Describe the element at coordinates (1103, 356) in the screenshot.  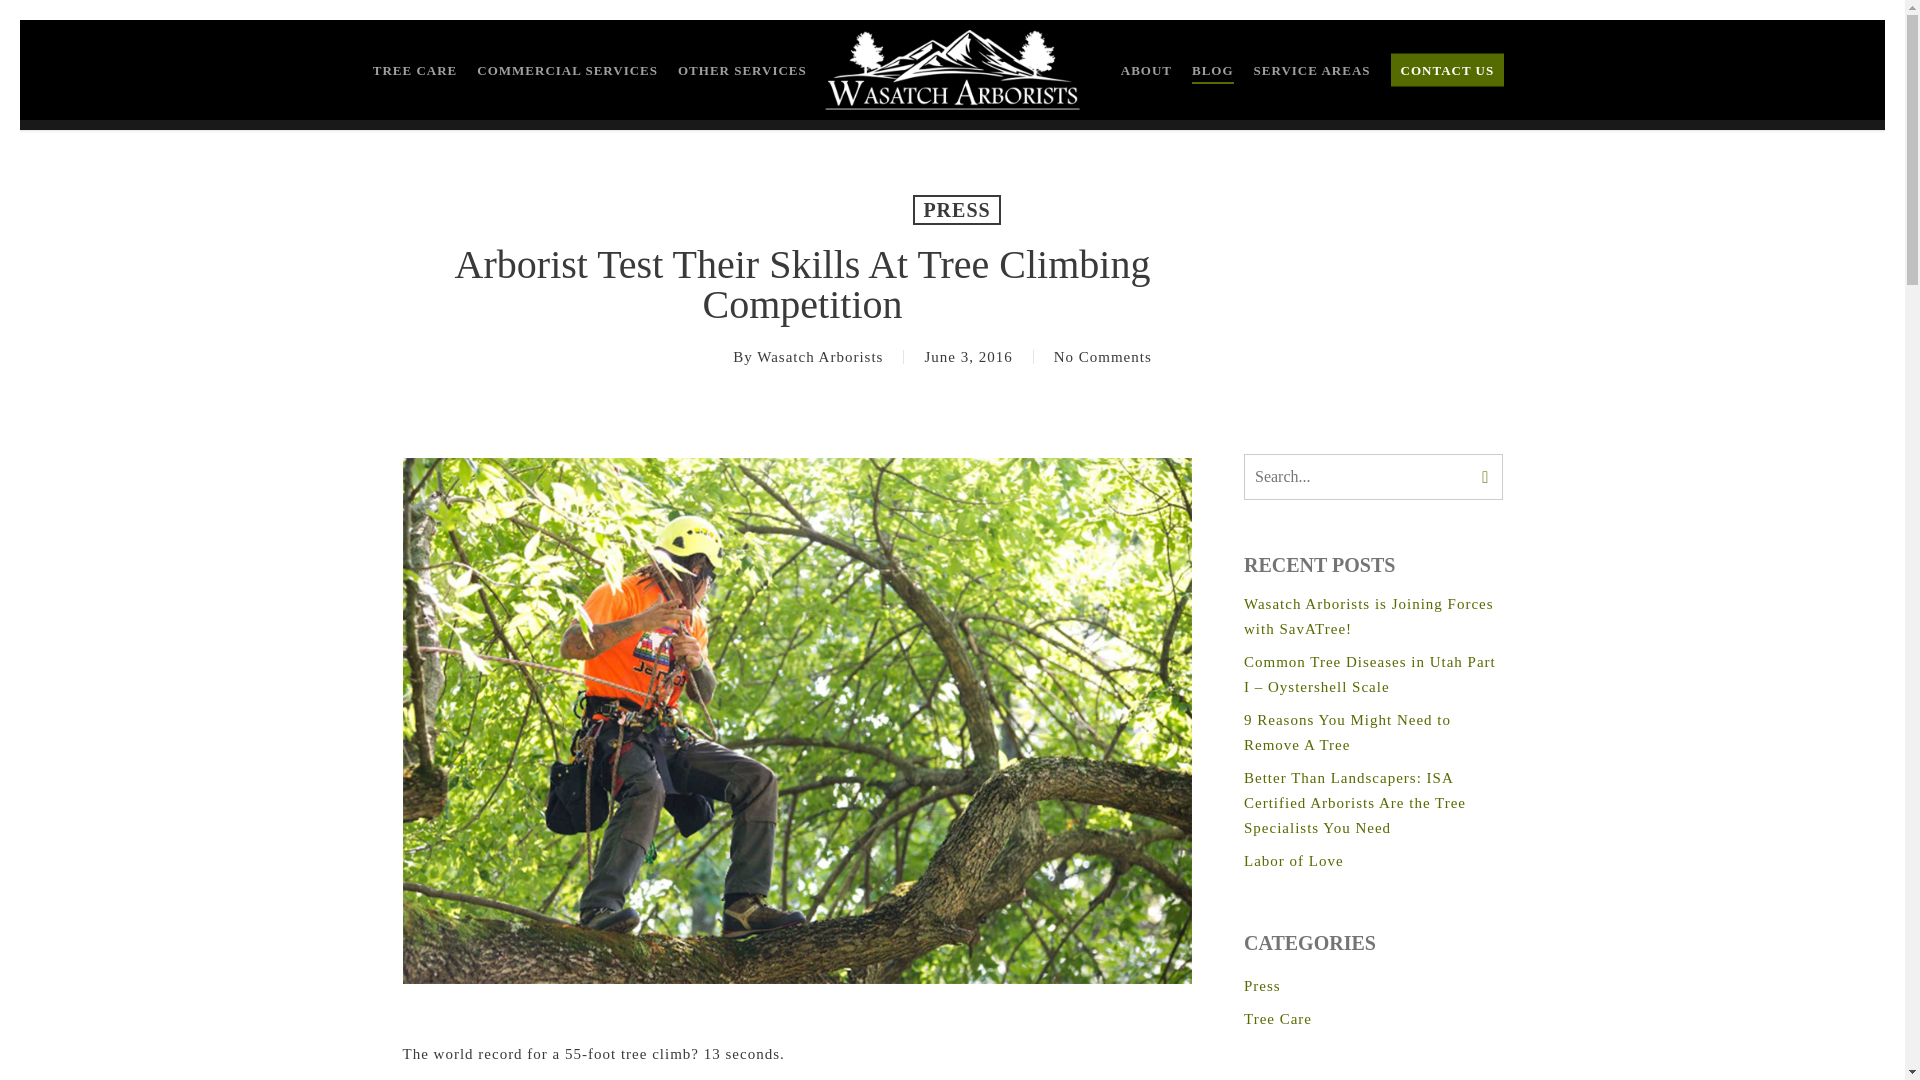
I see `No Comments` at that location.